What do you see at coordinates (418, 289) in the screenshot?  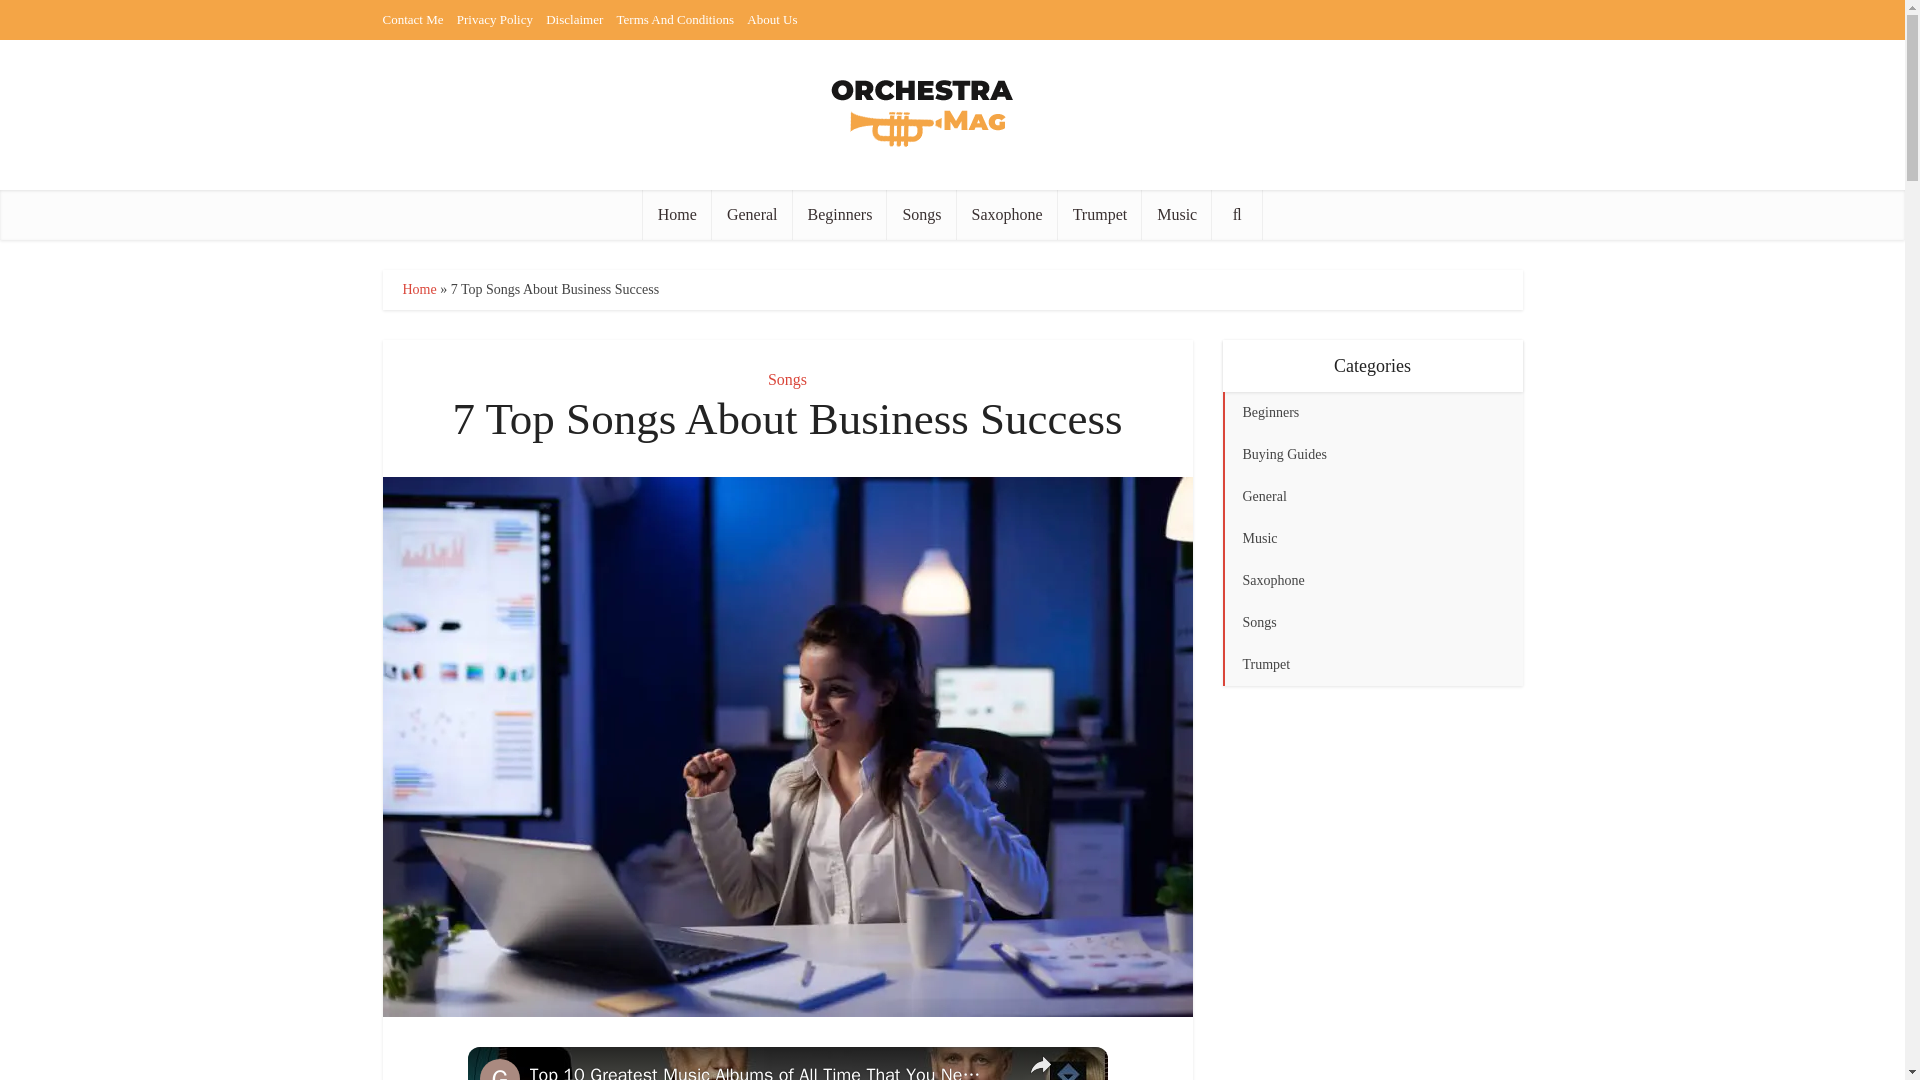 I see `Home` at bounding box center [418, 289].